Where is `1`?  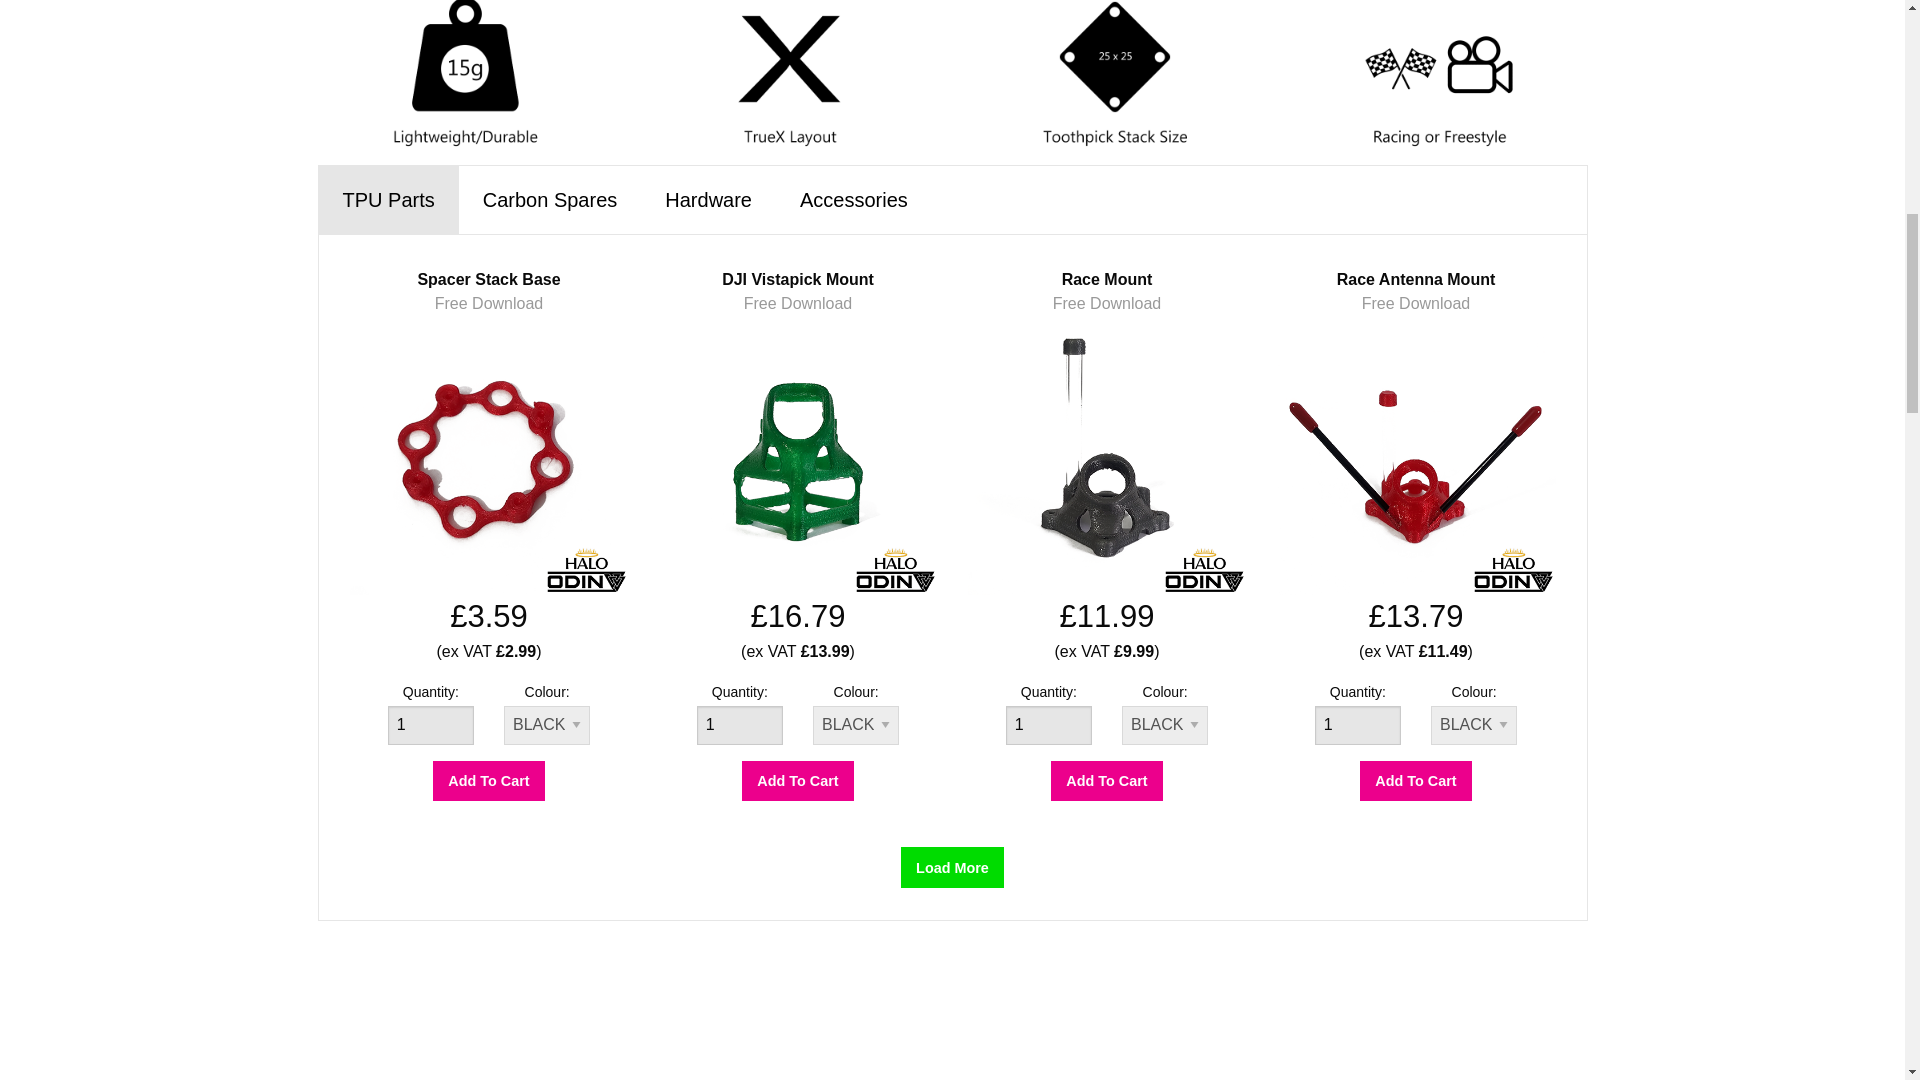 1 is located at coordinates (740, 726).